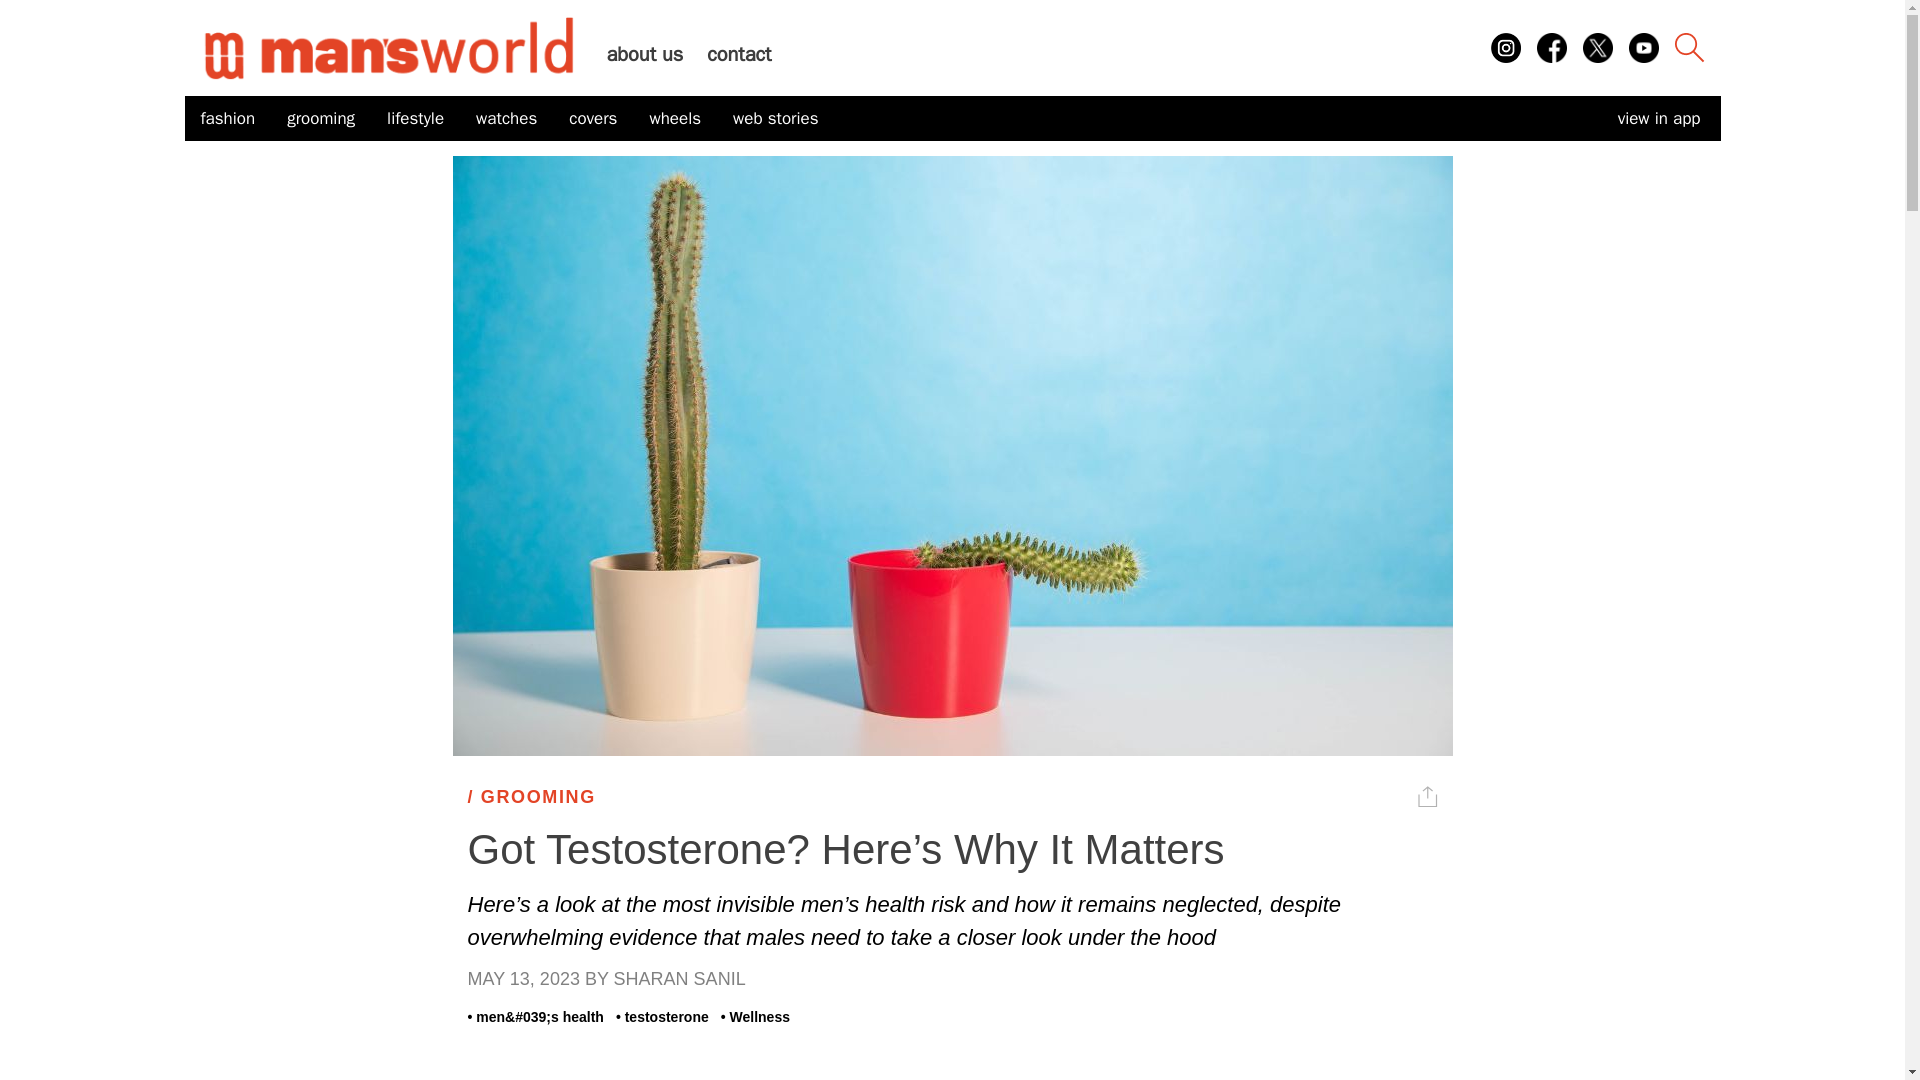 This screenshot has height=1080, width=1920. I want to click on grooming, so click(320, 119).